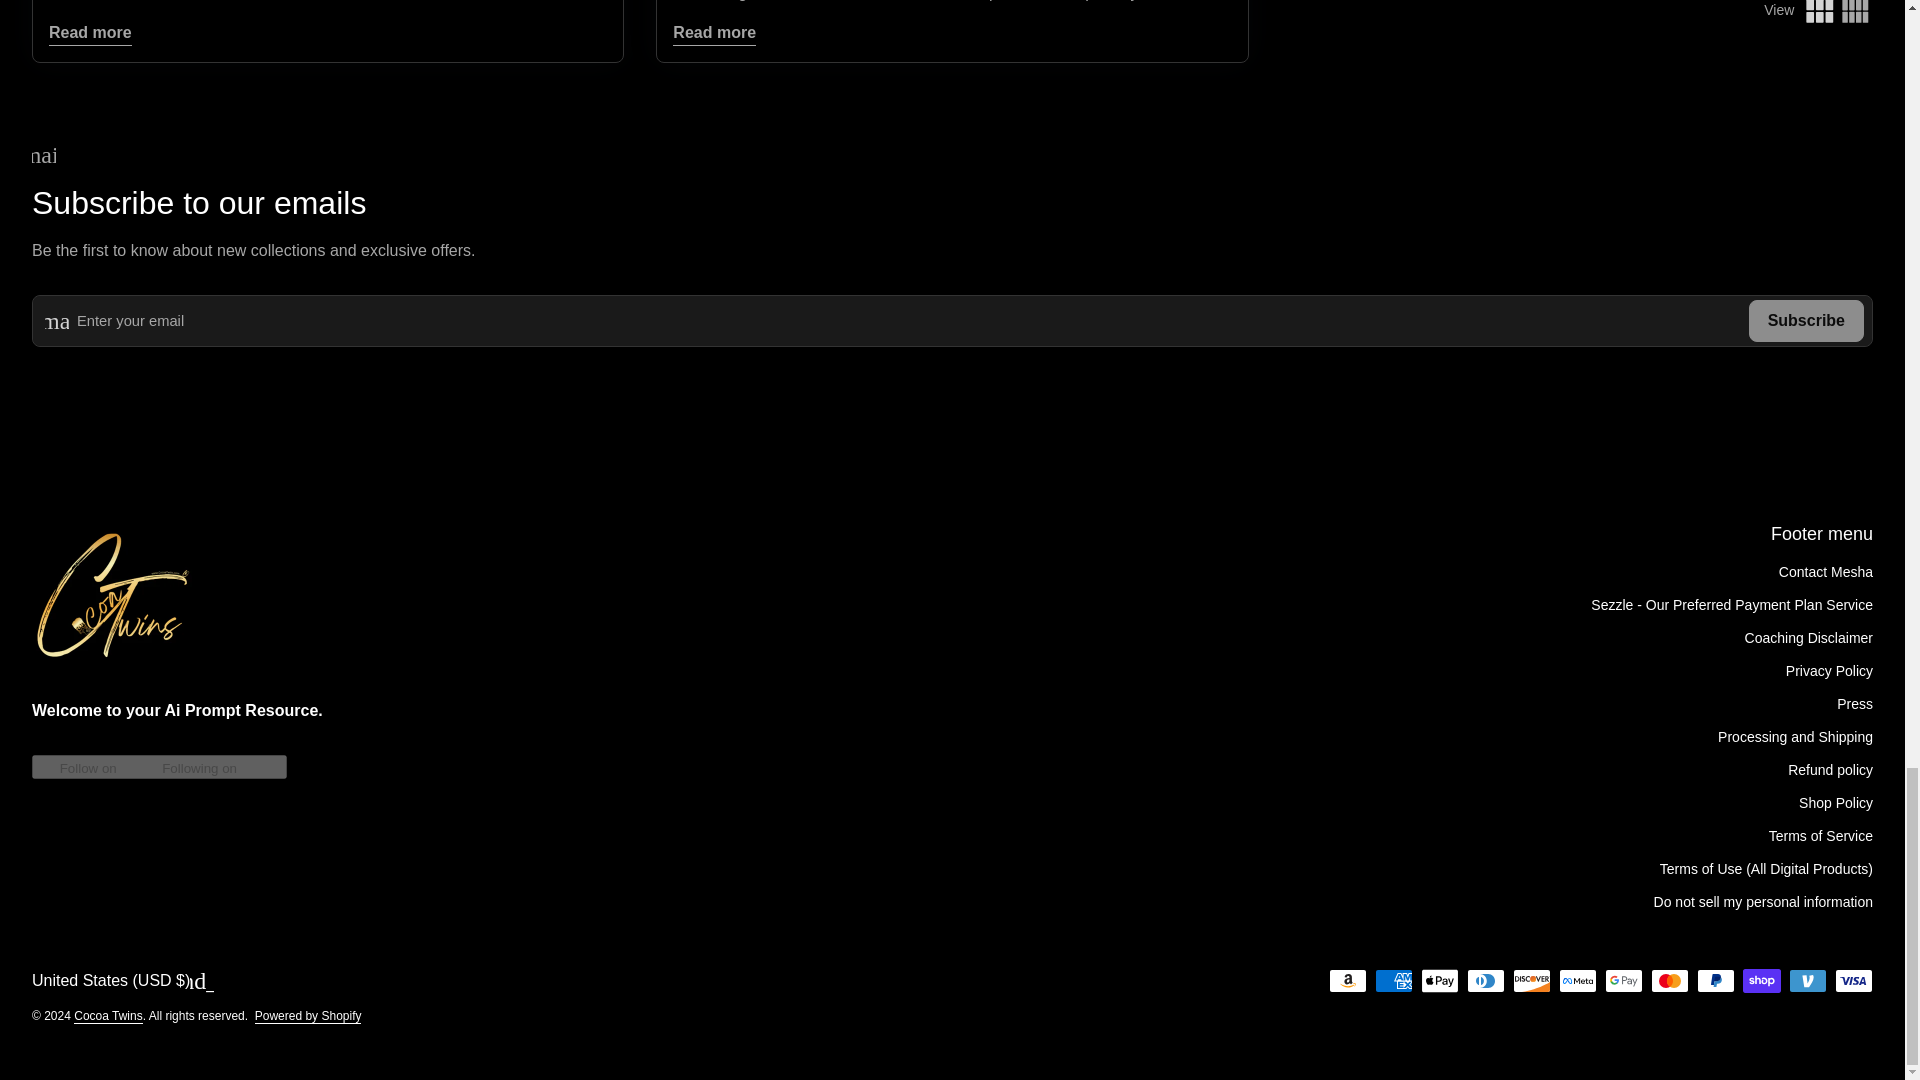 Image resolution: width=1920 pixels, height=1080 pixels. Describe the element at coordinates (1806, 321) in the screenshot. I see `Subscribe` at that location.